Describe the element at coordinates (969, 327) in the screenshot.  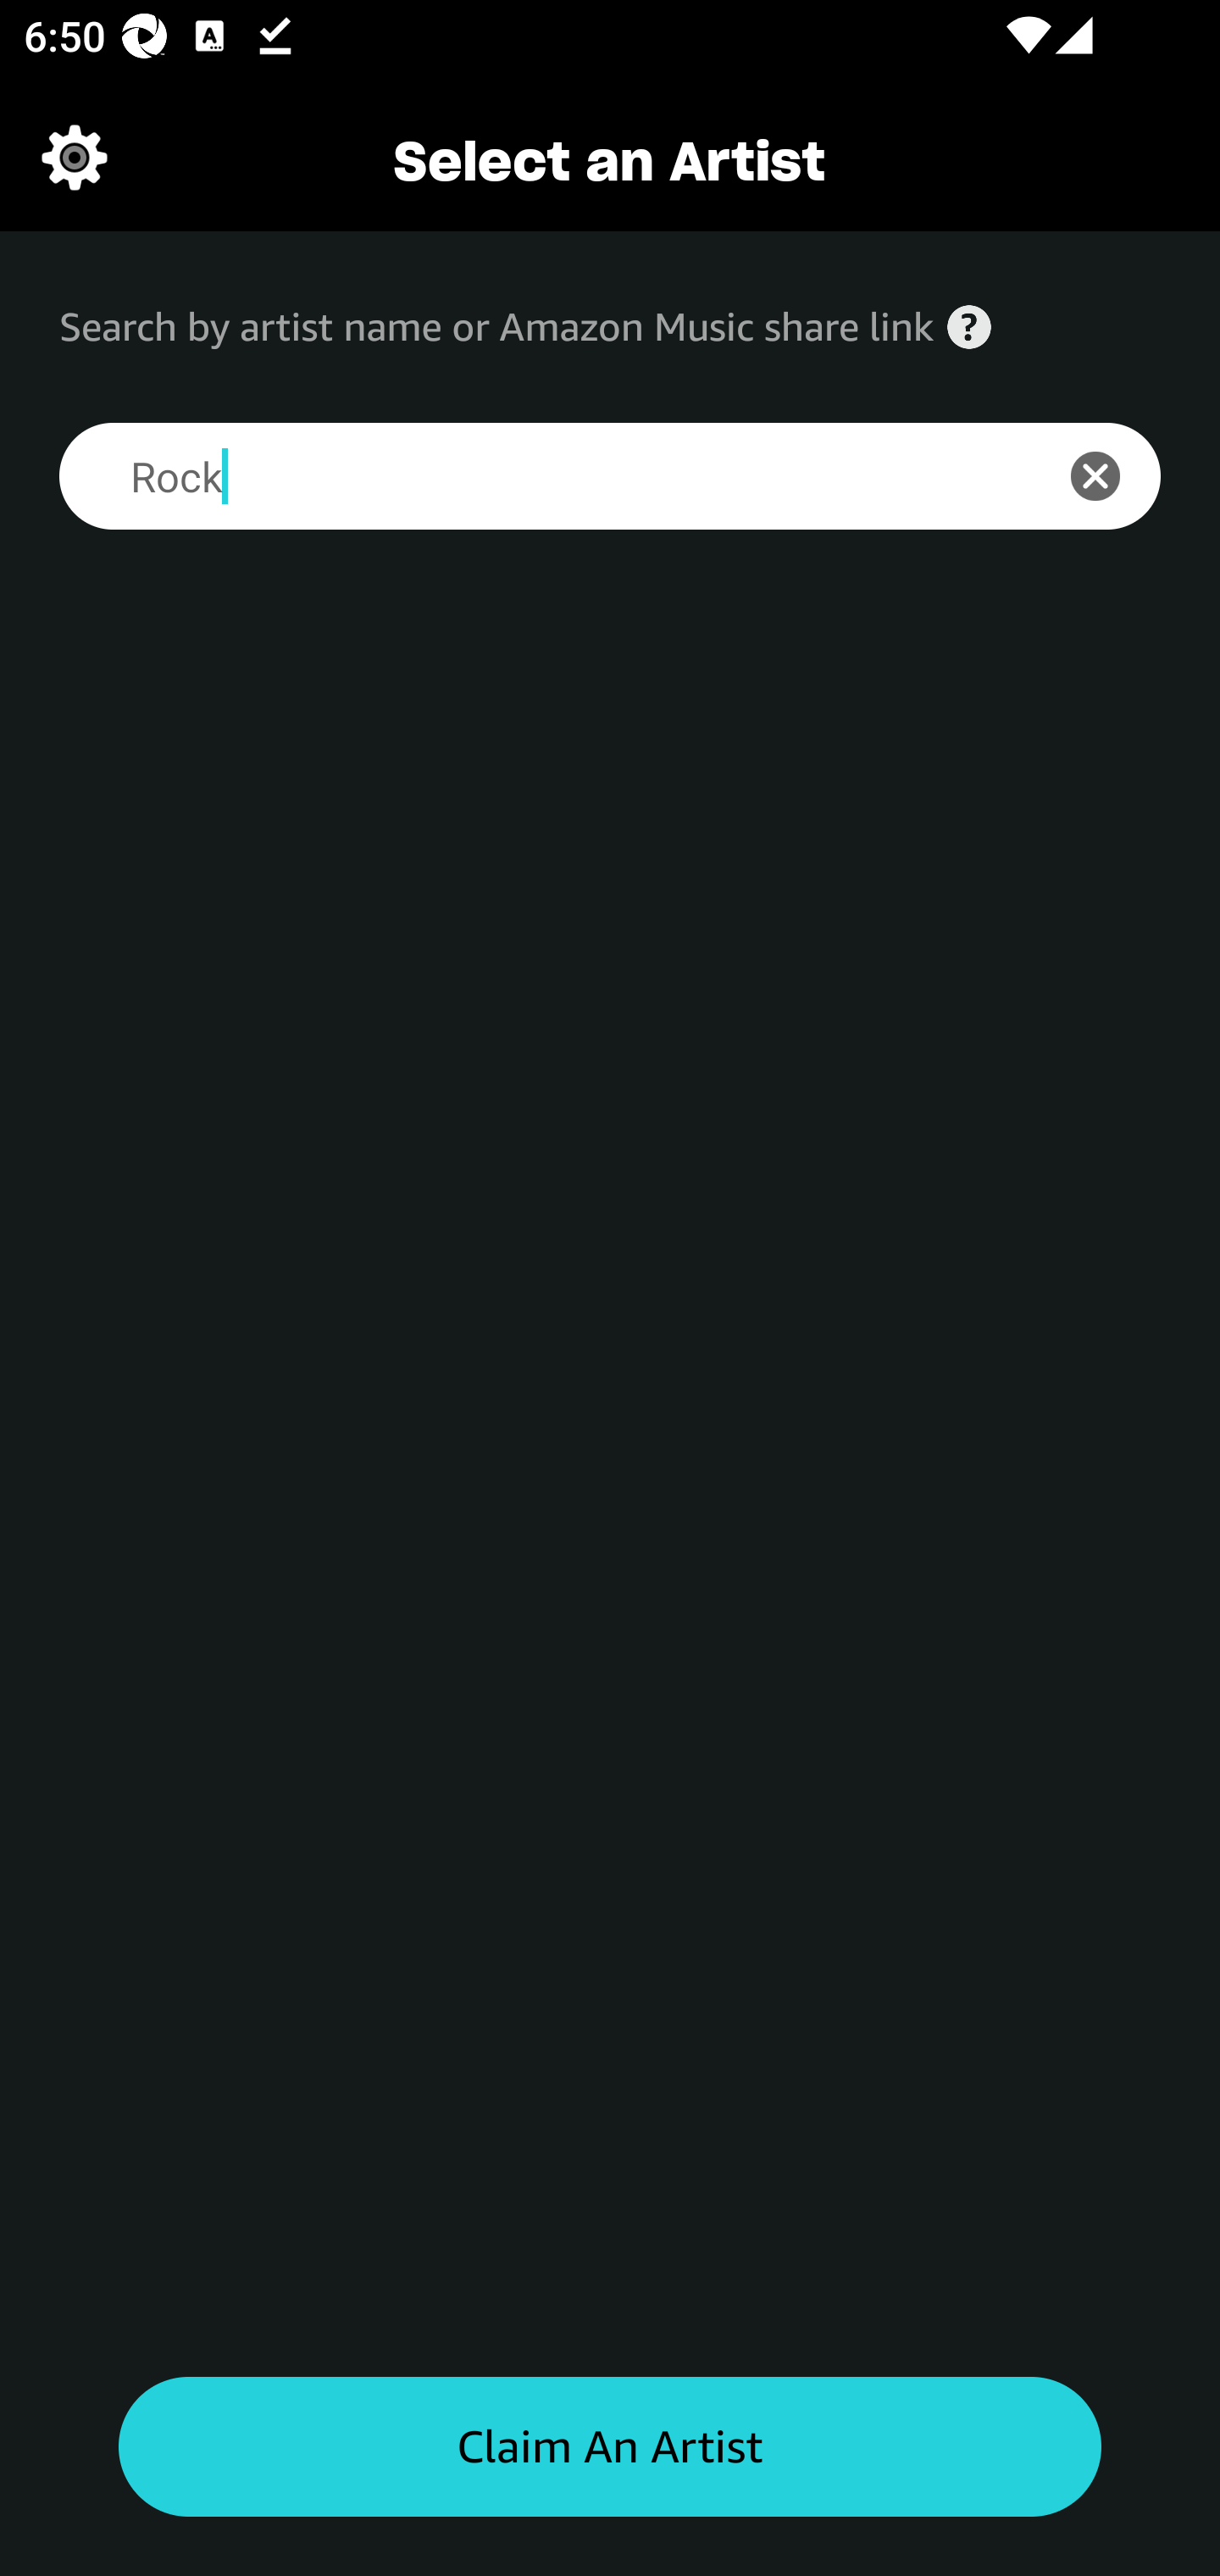
I see `Help  icon` at that location.